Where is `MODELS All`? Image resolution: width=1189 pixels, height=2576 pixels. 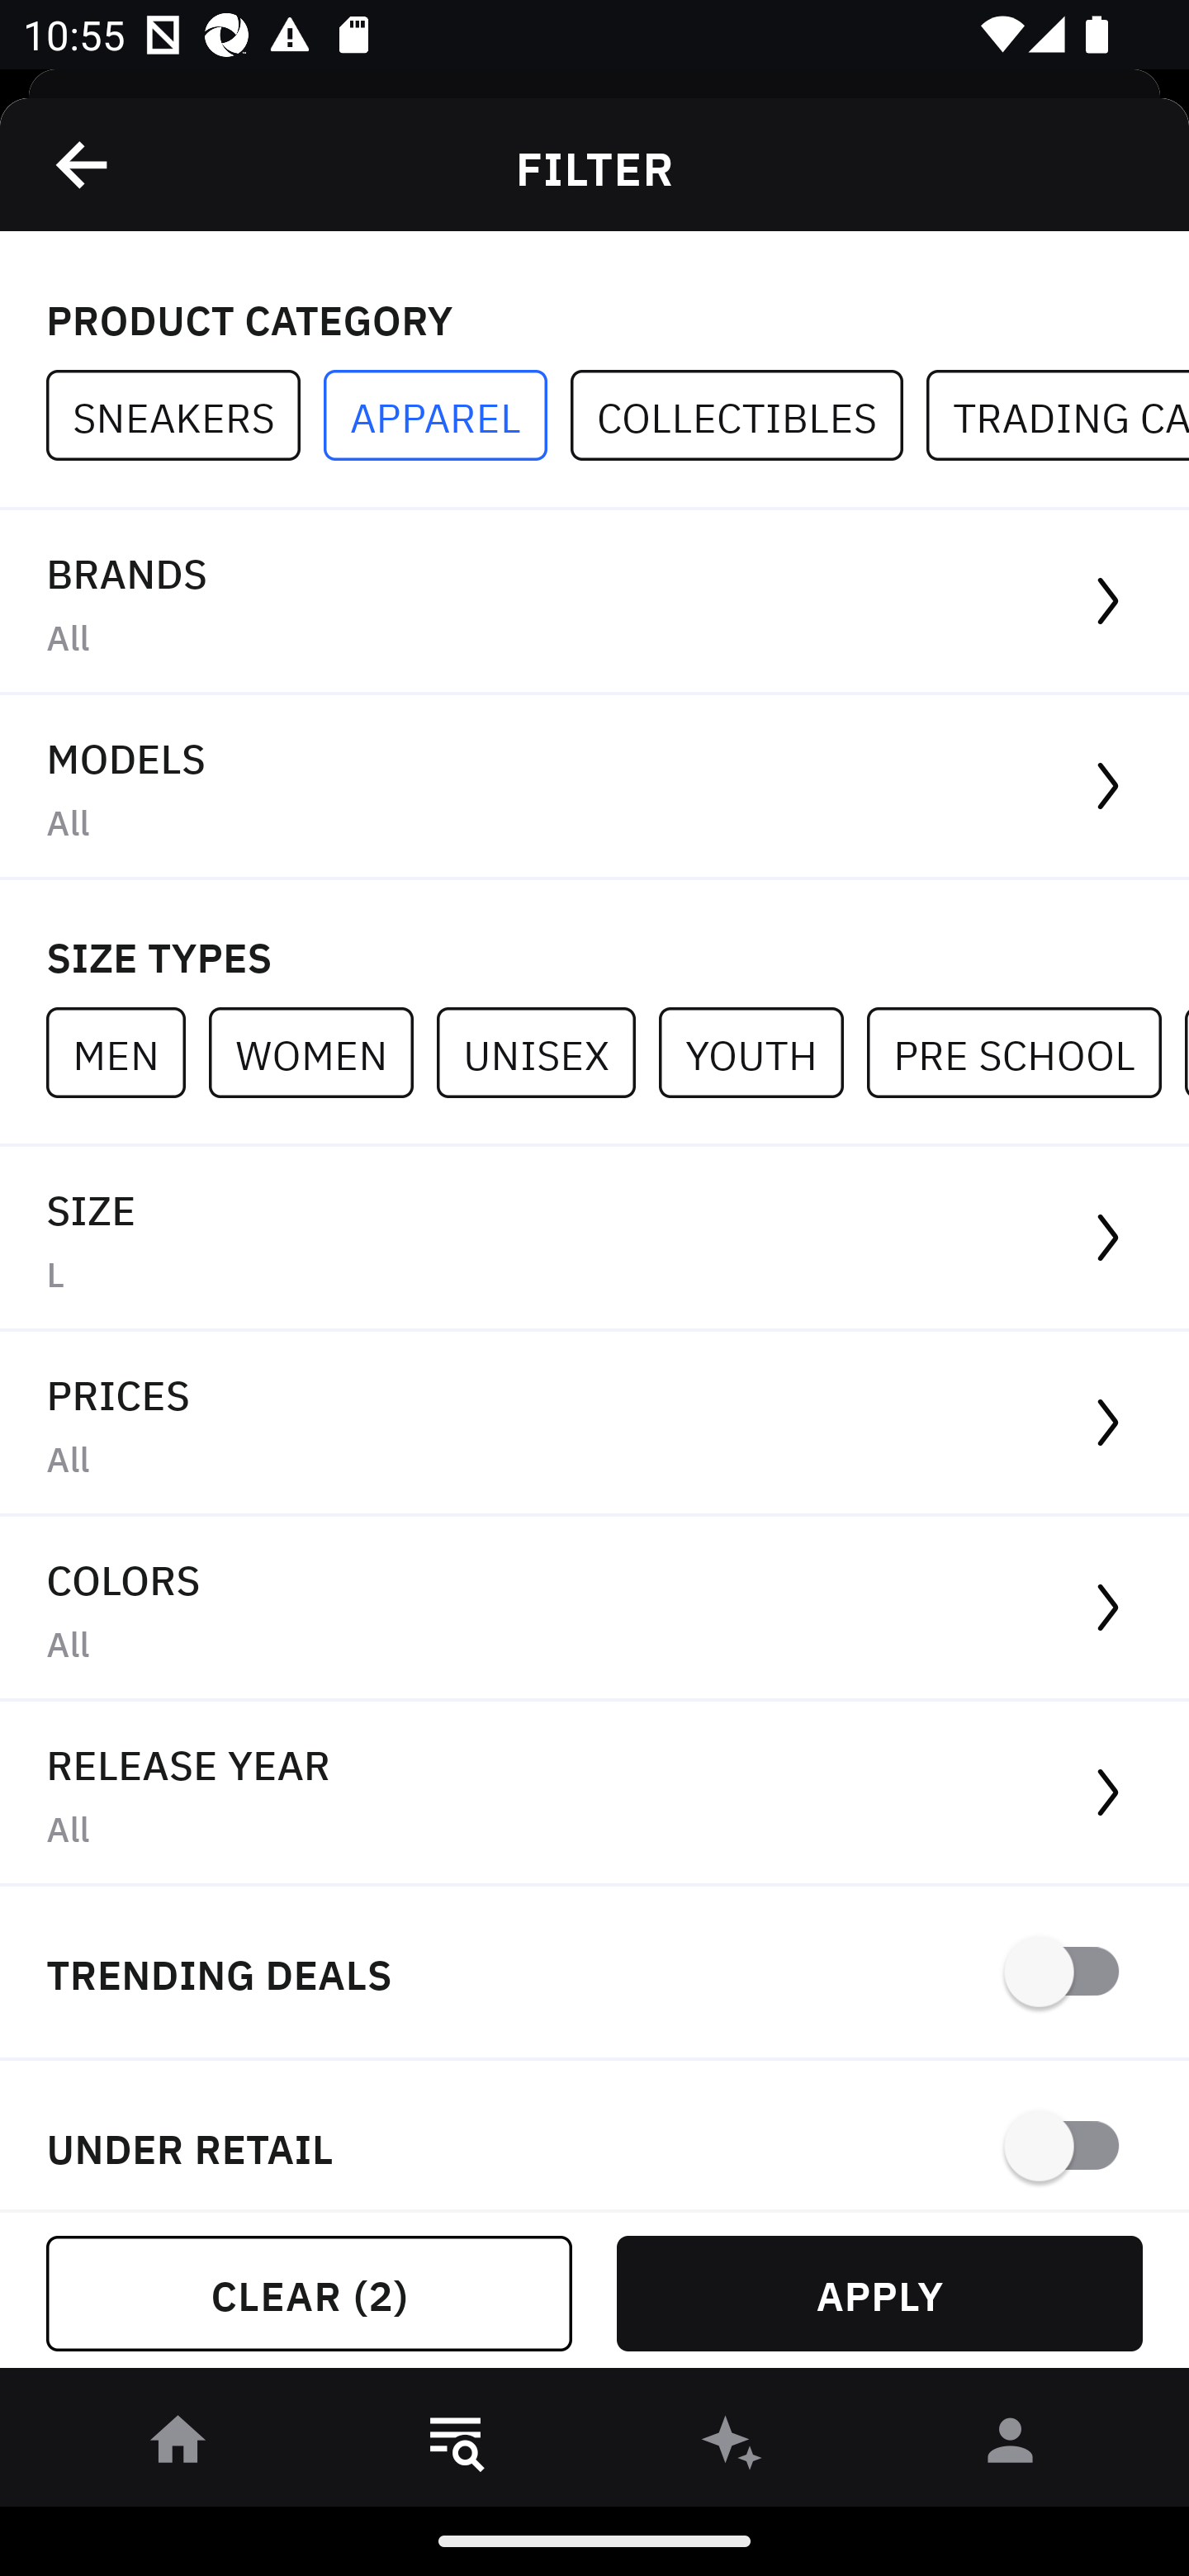 MODELS All is located at coordinates (594, 788).